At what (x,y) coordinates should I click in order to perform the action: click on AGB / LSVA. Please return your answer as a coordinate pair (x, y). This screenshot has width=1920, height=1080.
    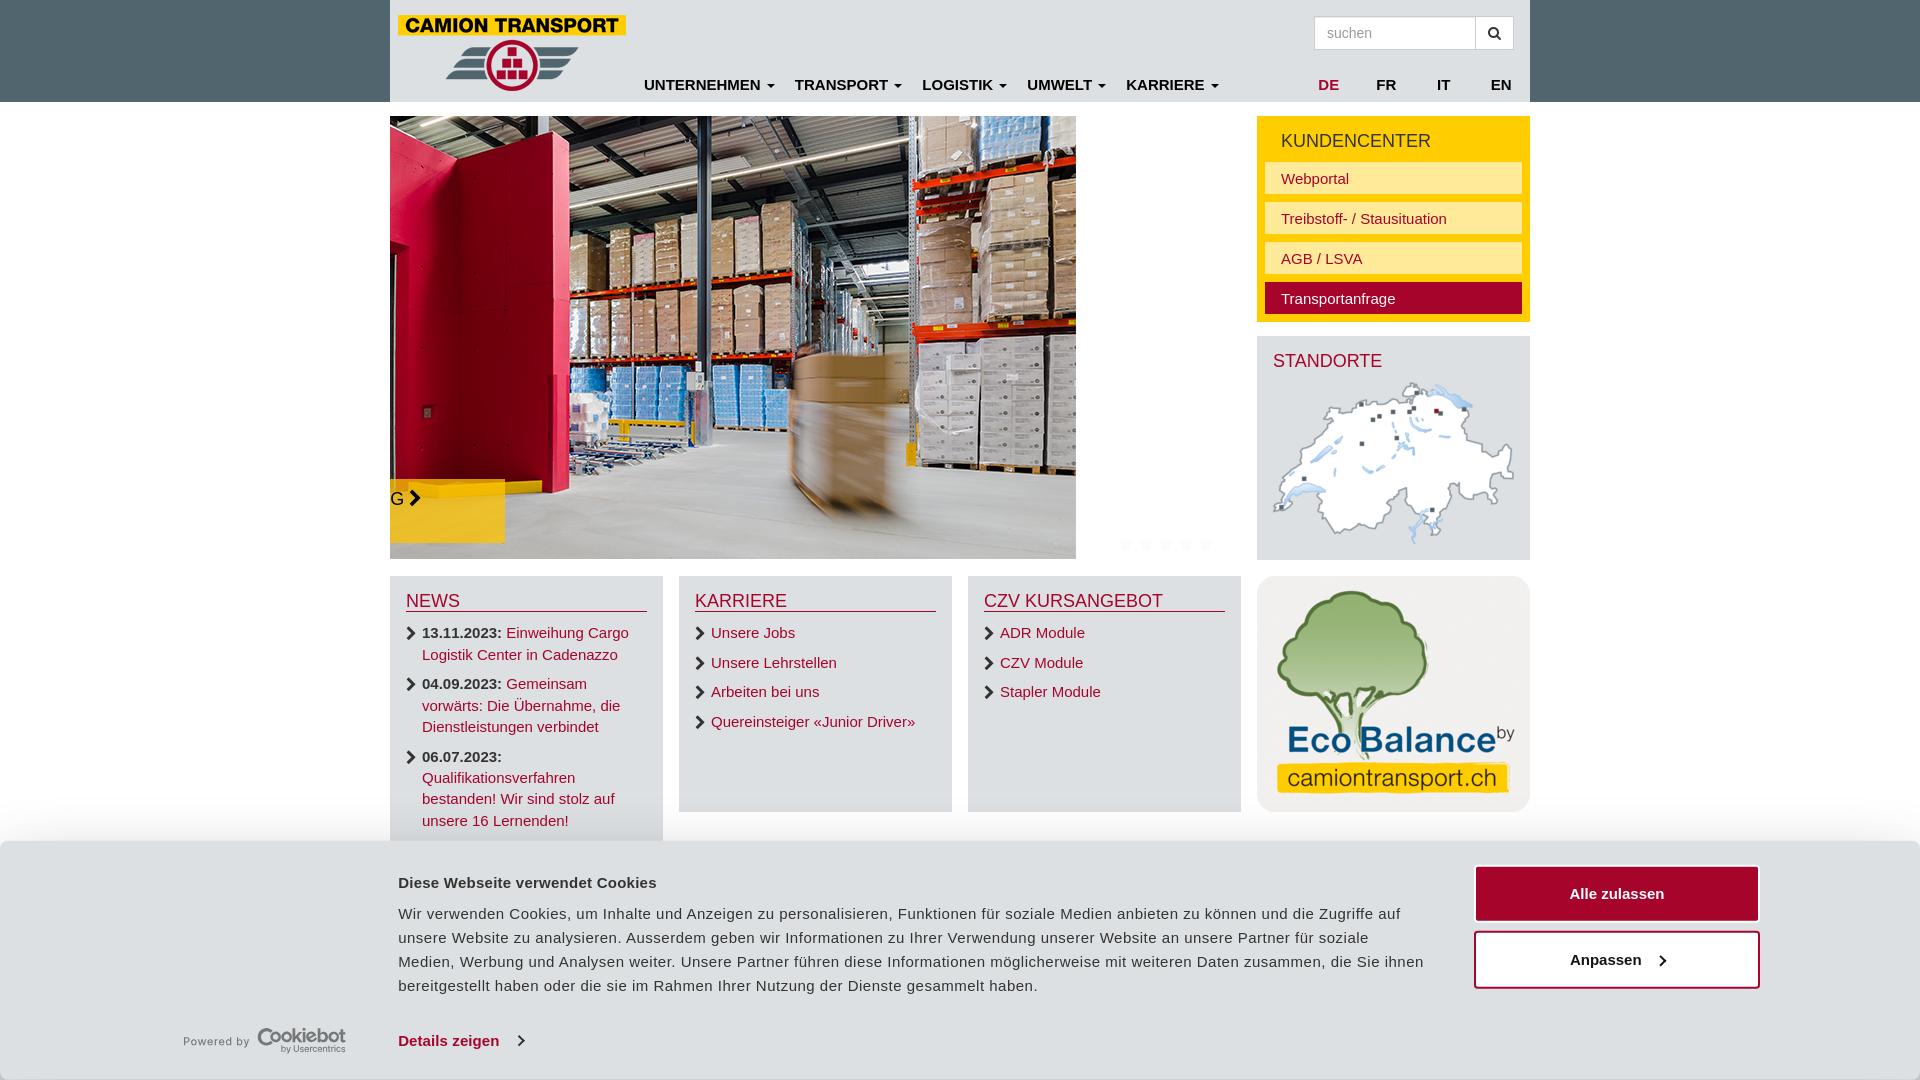
    Looking at the image, I should click on (1400, 258).